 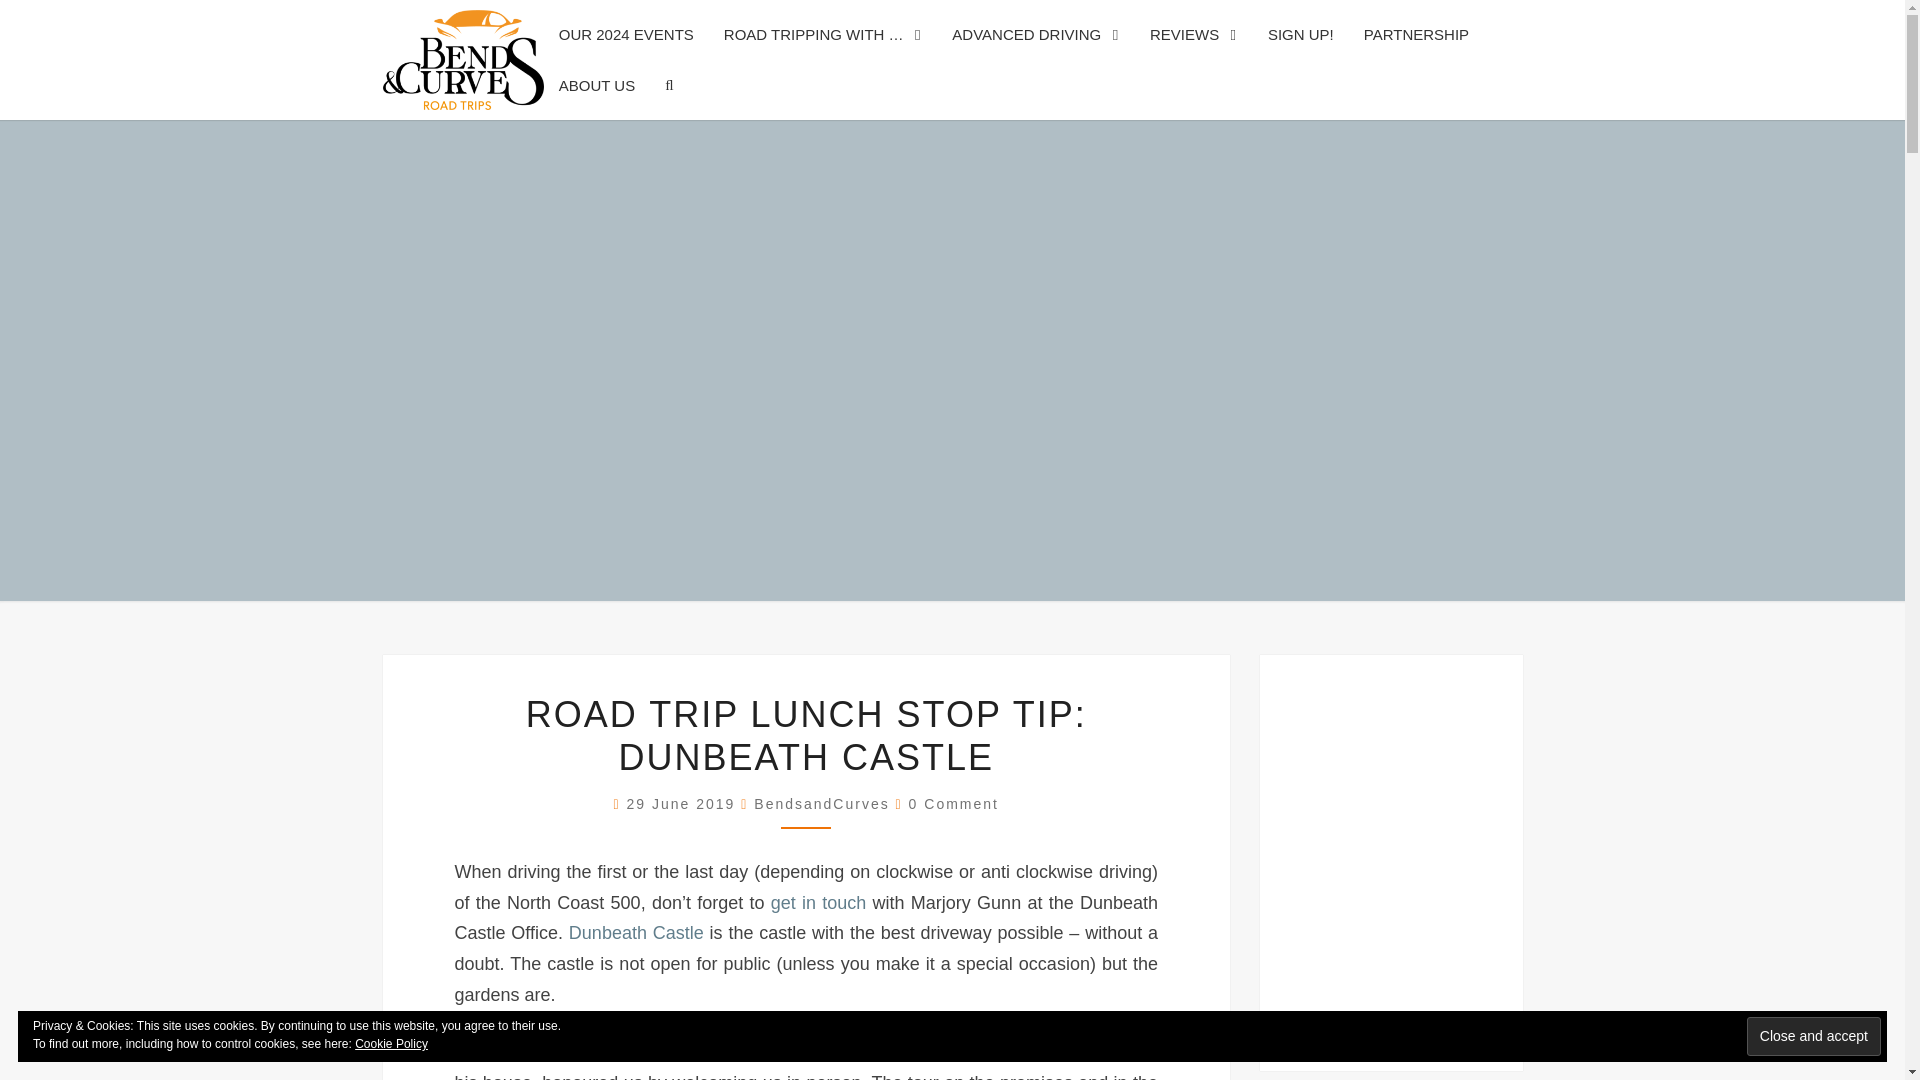 What do you see at coordinates (953, 804) in the screenshot?
I see `0 Comment` at bounding box center [953, 804].